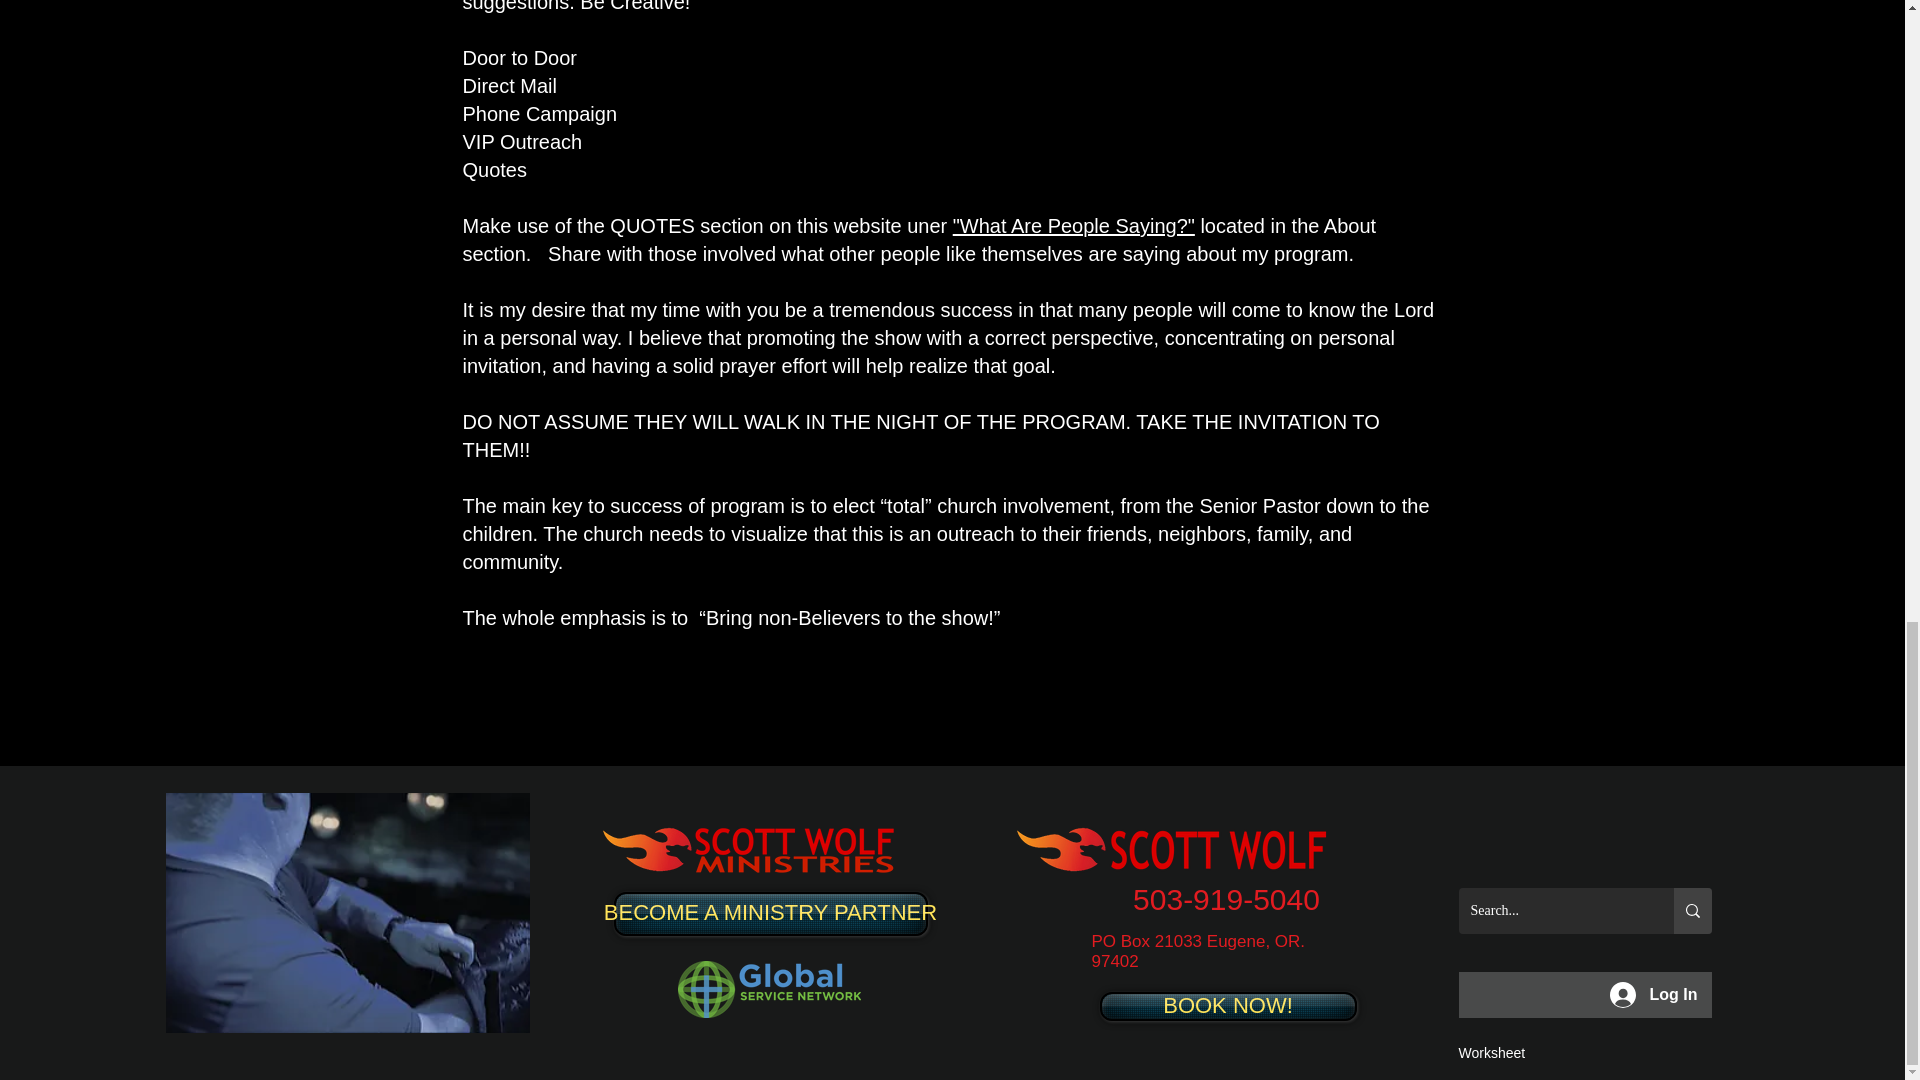 Image resolution: width=1920 pixels, height=1080 pixels. Describe the element at coordinates (1073, 225) in the screenshot. I see `"What Are People Saying?"` at that location.